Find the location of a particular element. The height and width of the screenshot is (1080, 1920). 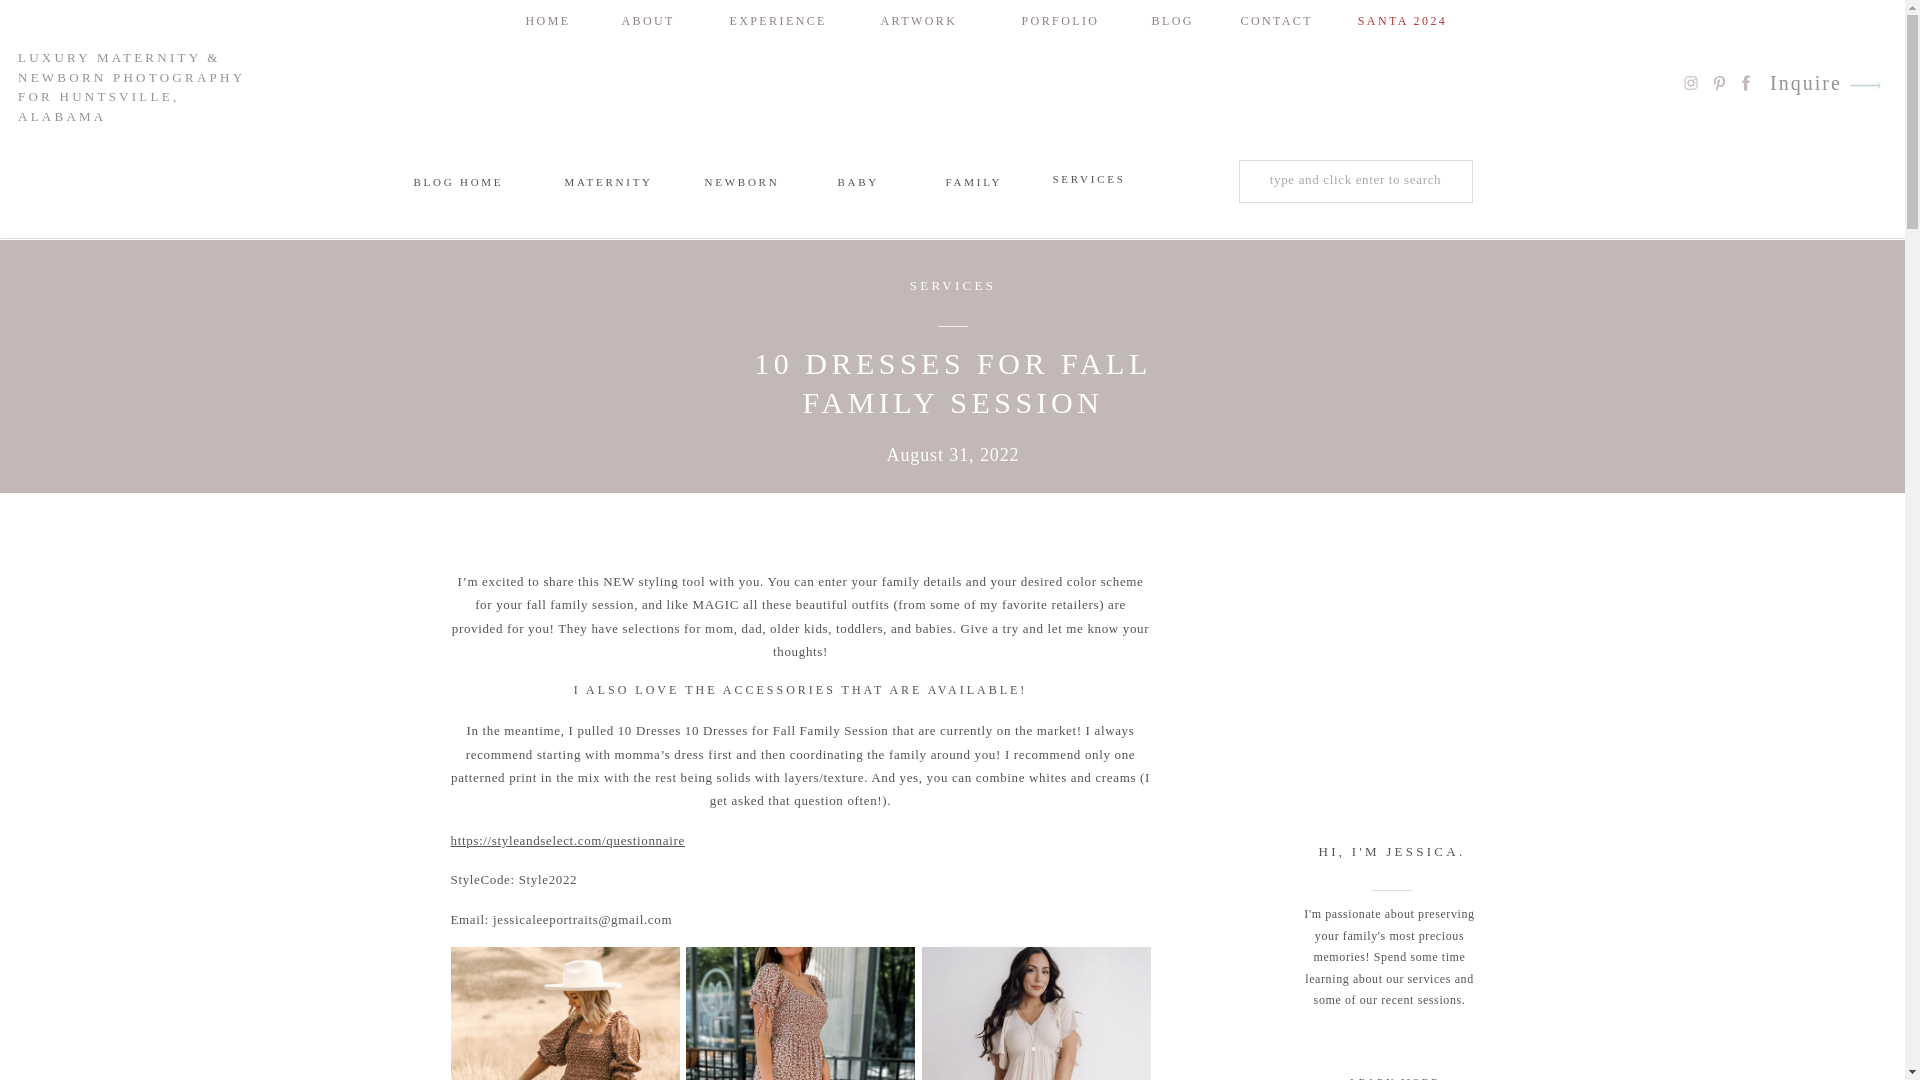

PORFOLIO is located at coordinates (1059, 20).